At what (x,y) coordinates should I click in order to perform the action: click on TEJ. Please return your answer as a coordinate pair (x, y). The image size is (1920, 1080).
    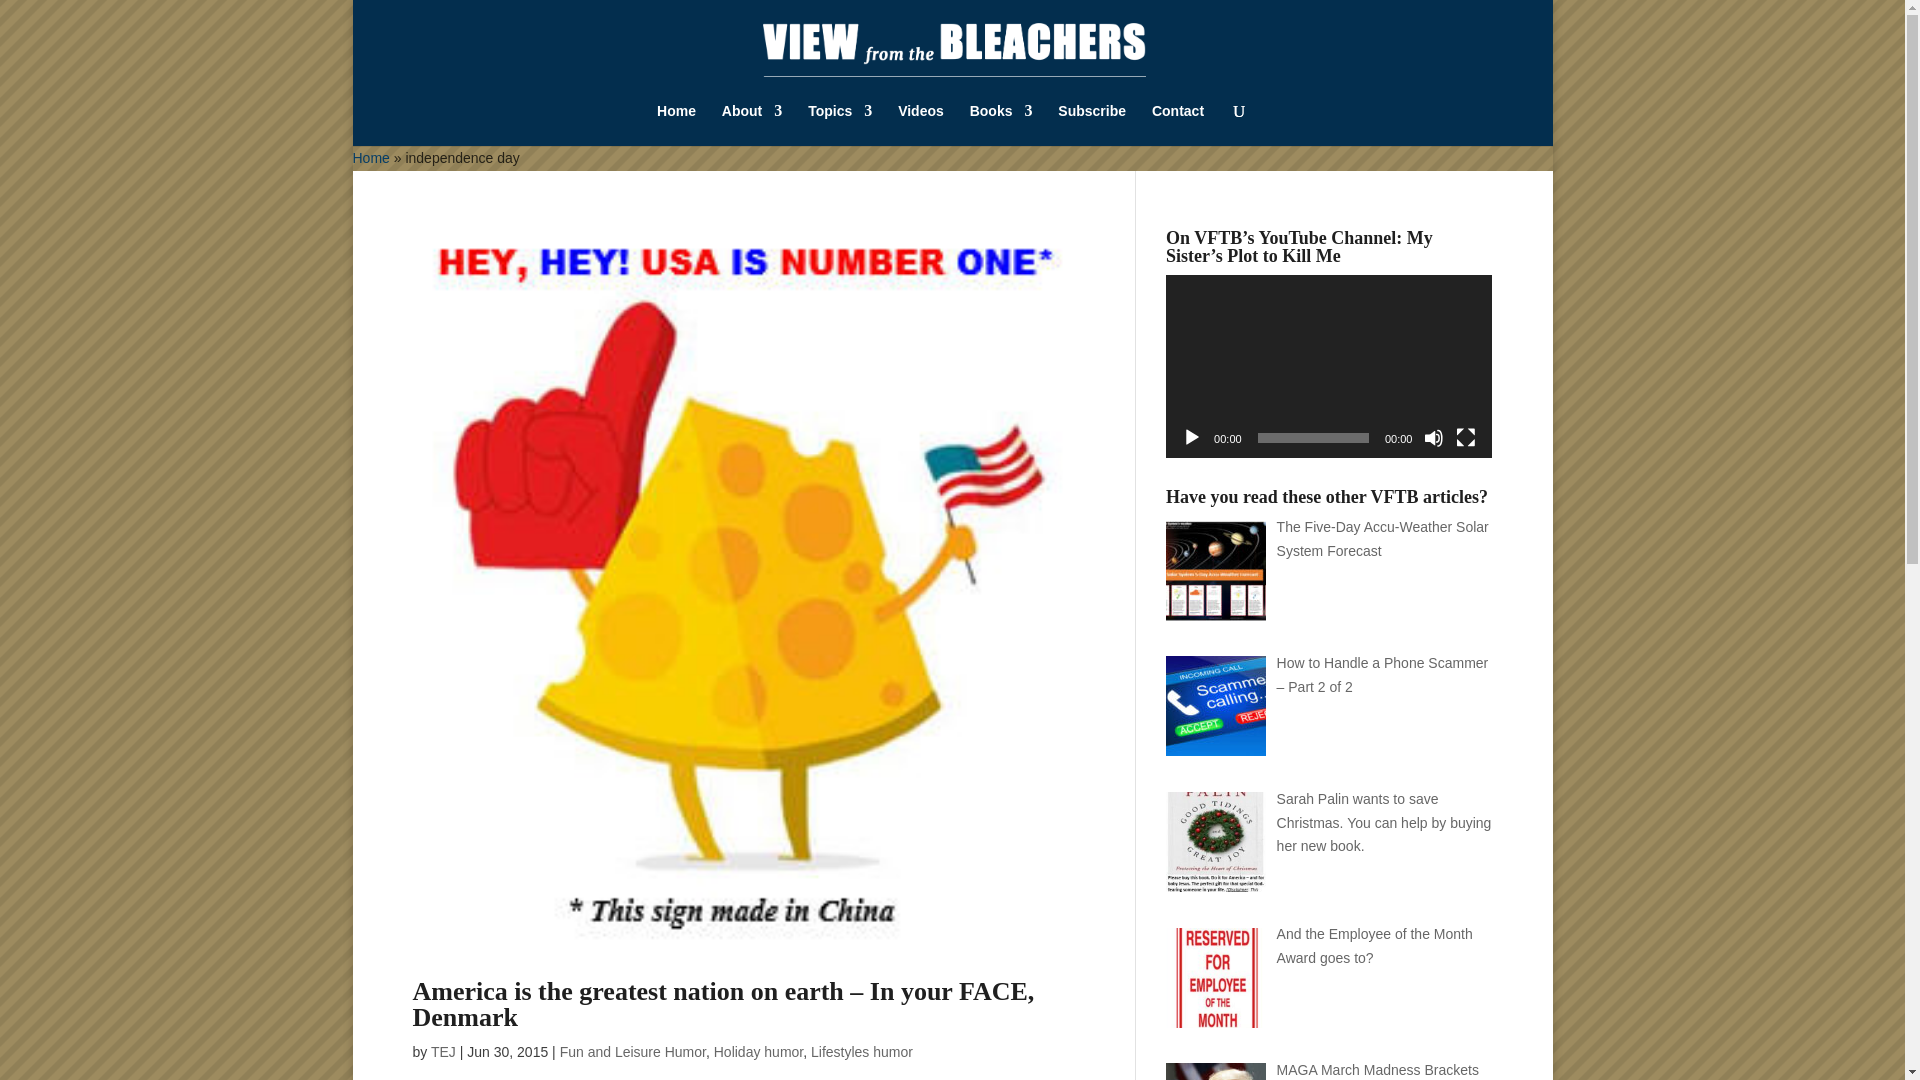
    Looking at the image, I should click on (443, 1052).